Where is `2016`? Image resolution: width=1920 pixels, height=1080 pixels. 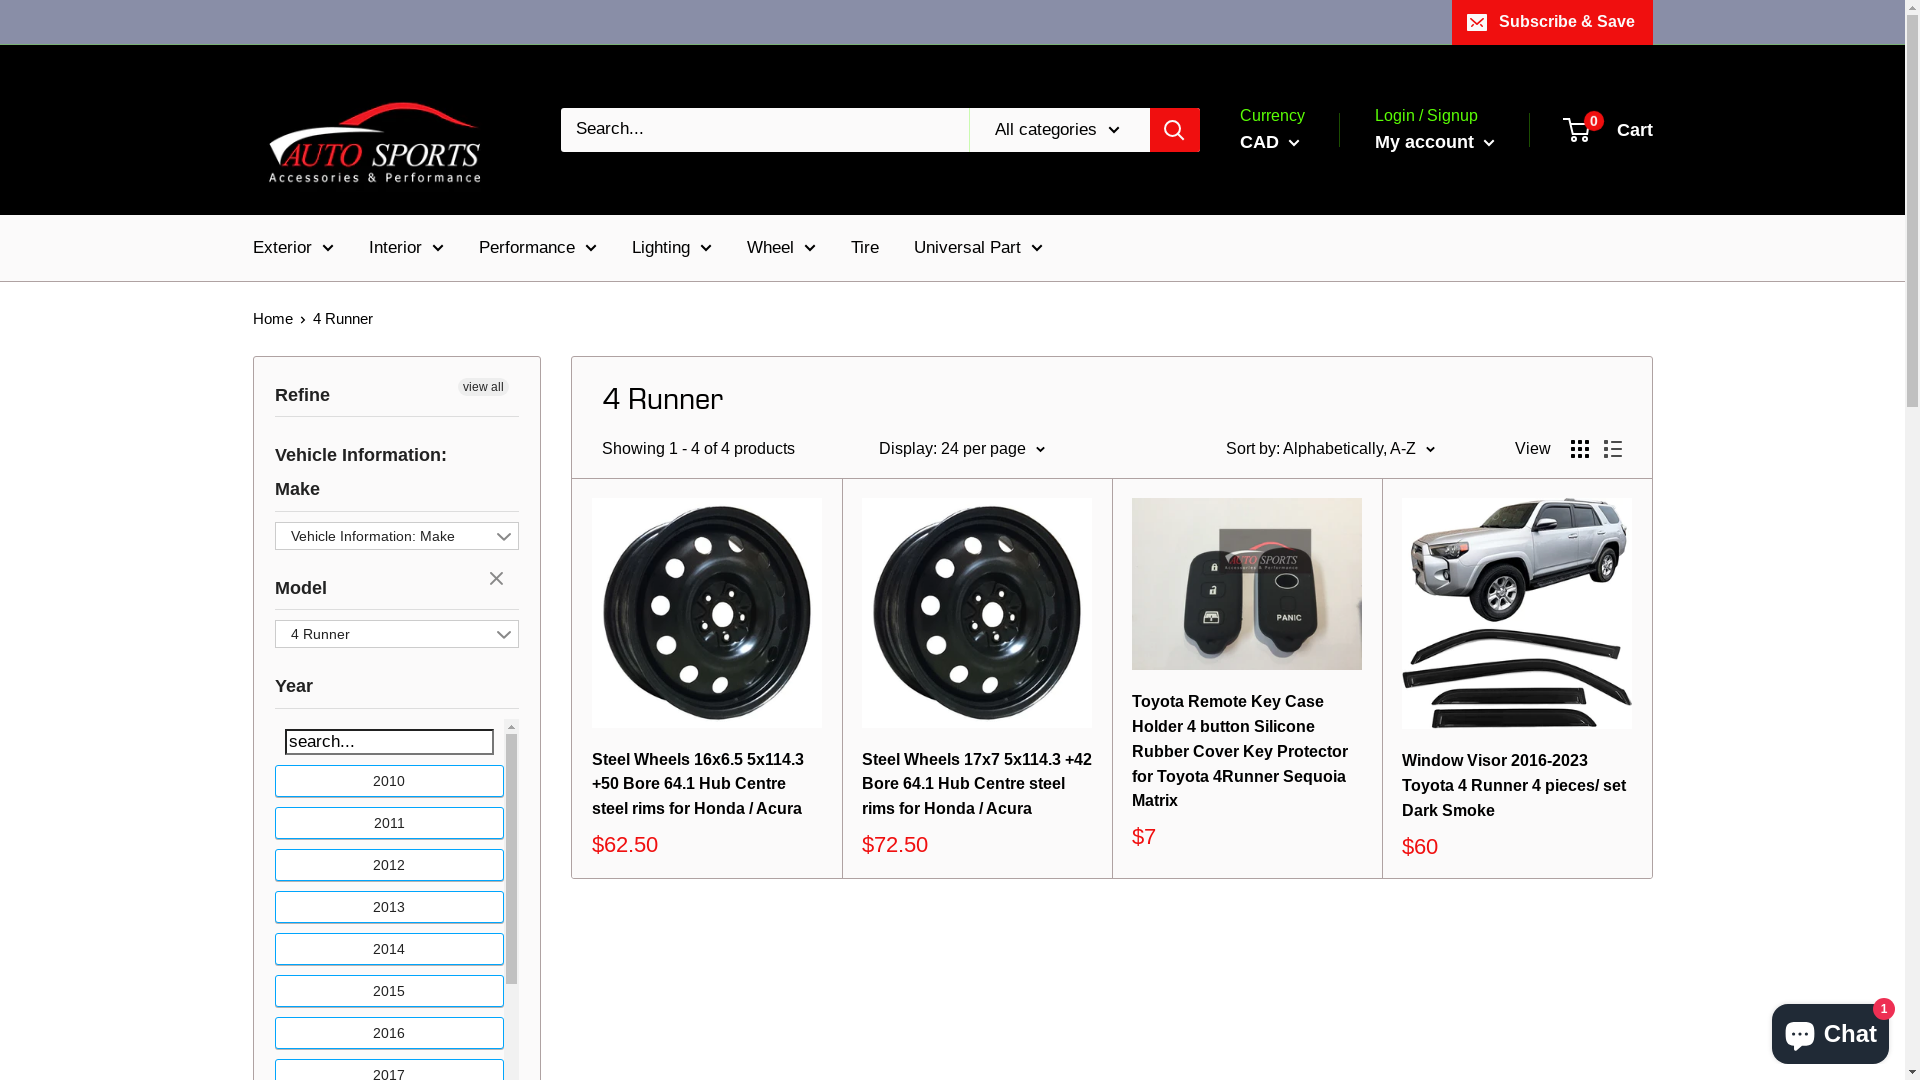
2016 is located at coordinates (390, 1032).